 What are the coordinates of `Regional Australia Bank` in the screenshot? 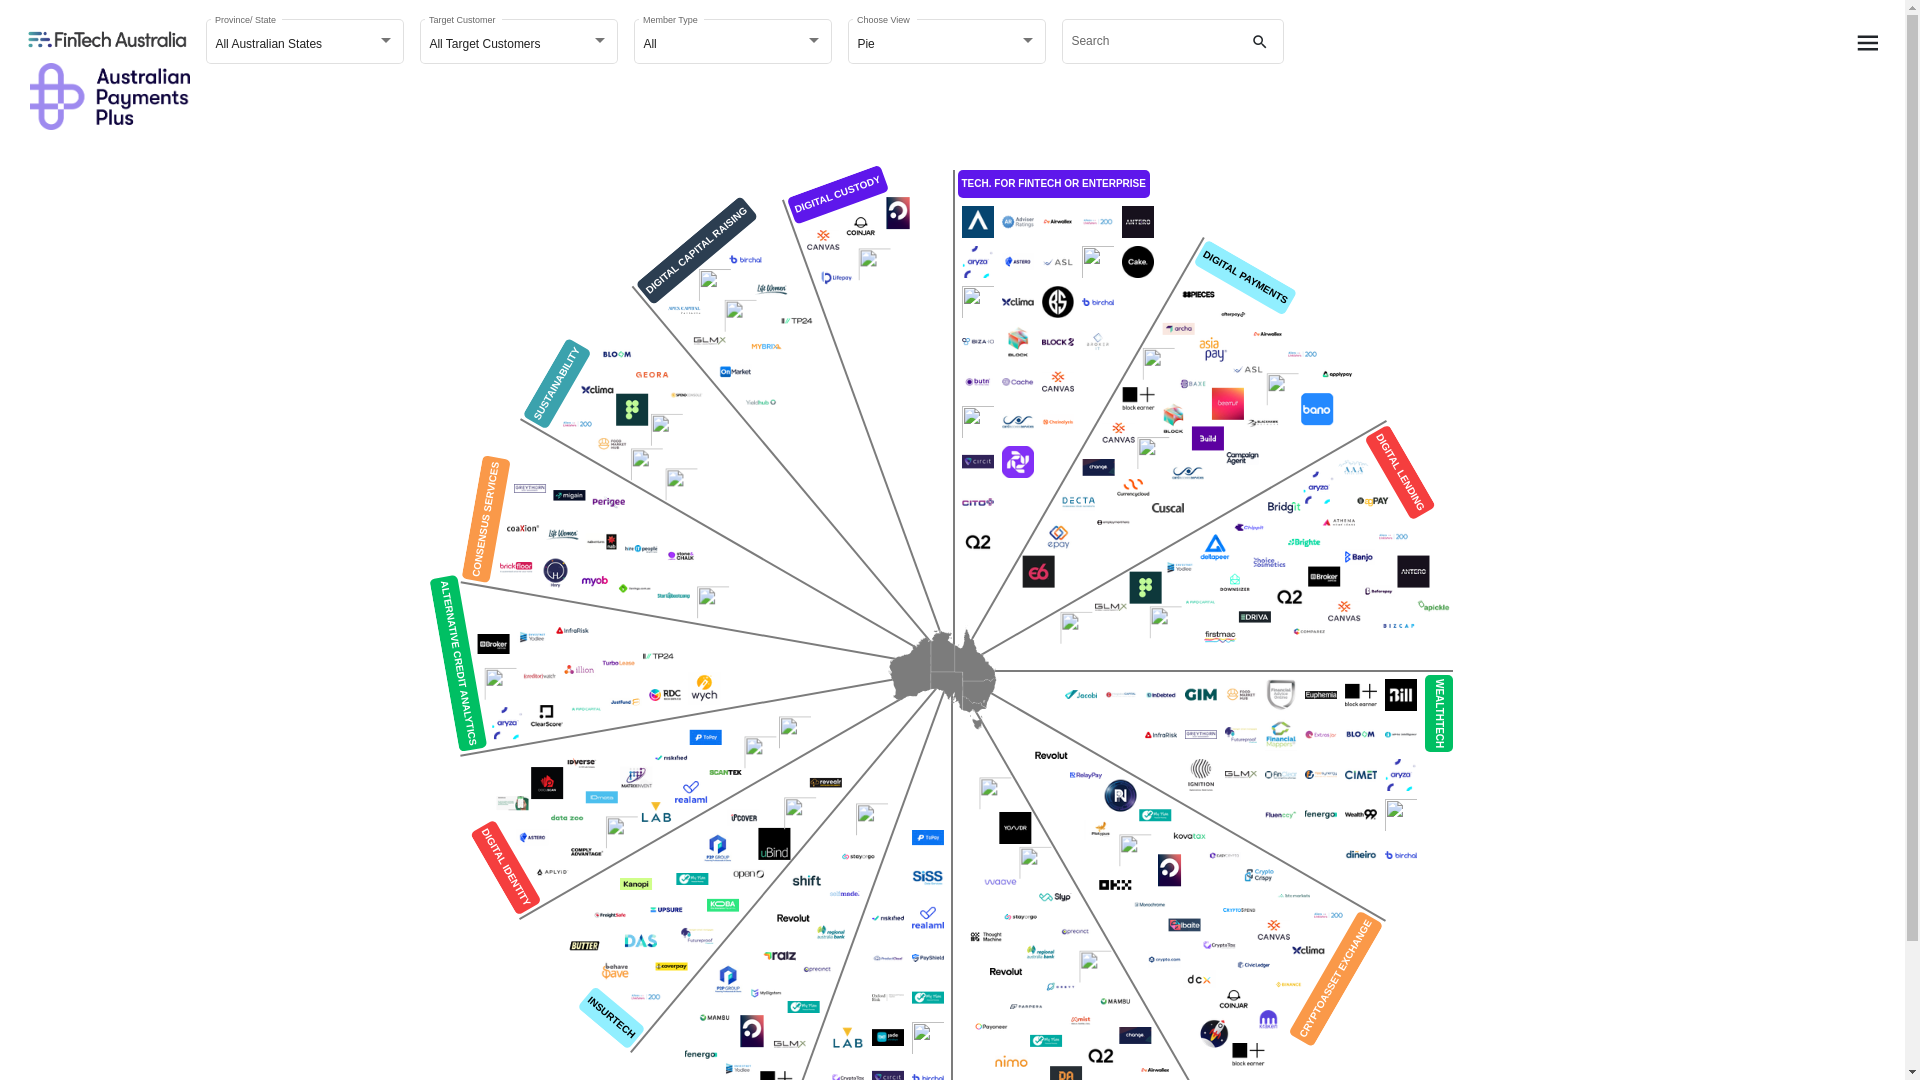 It's located at (831, 932).